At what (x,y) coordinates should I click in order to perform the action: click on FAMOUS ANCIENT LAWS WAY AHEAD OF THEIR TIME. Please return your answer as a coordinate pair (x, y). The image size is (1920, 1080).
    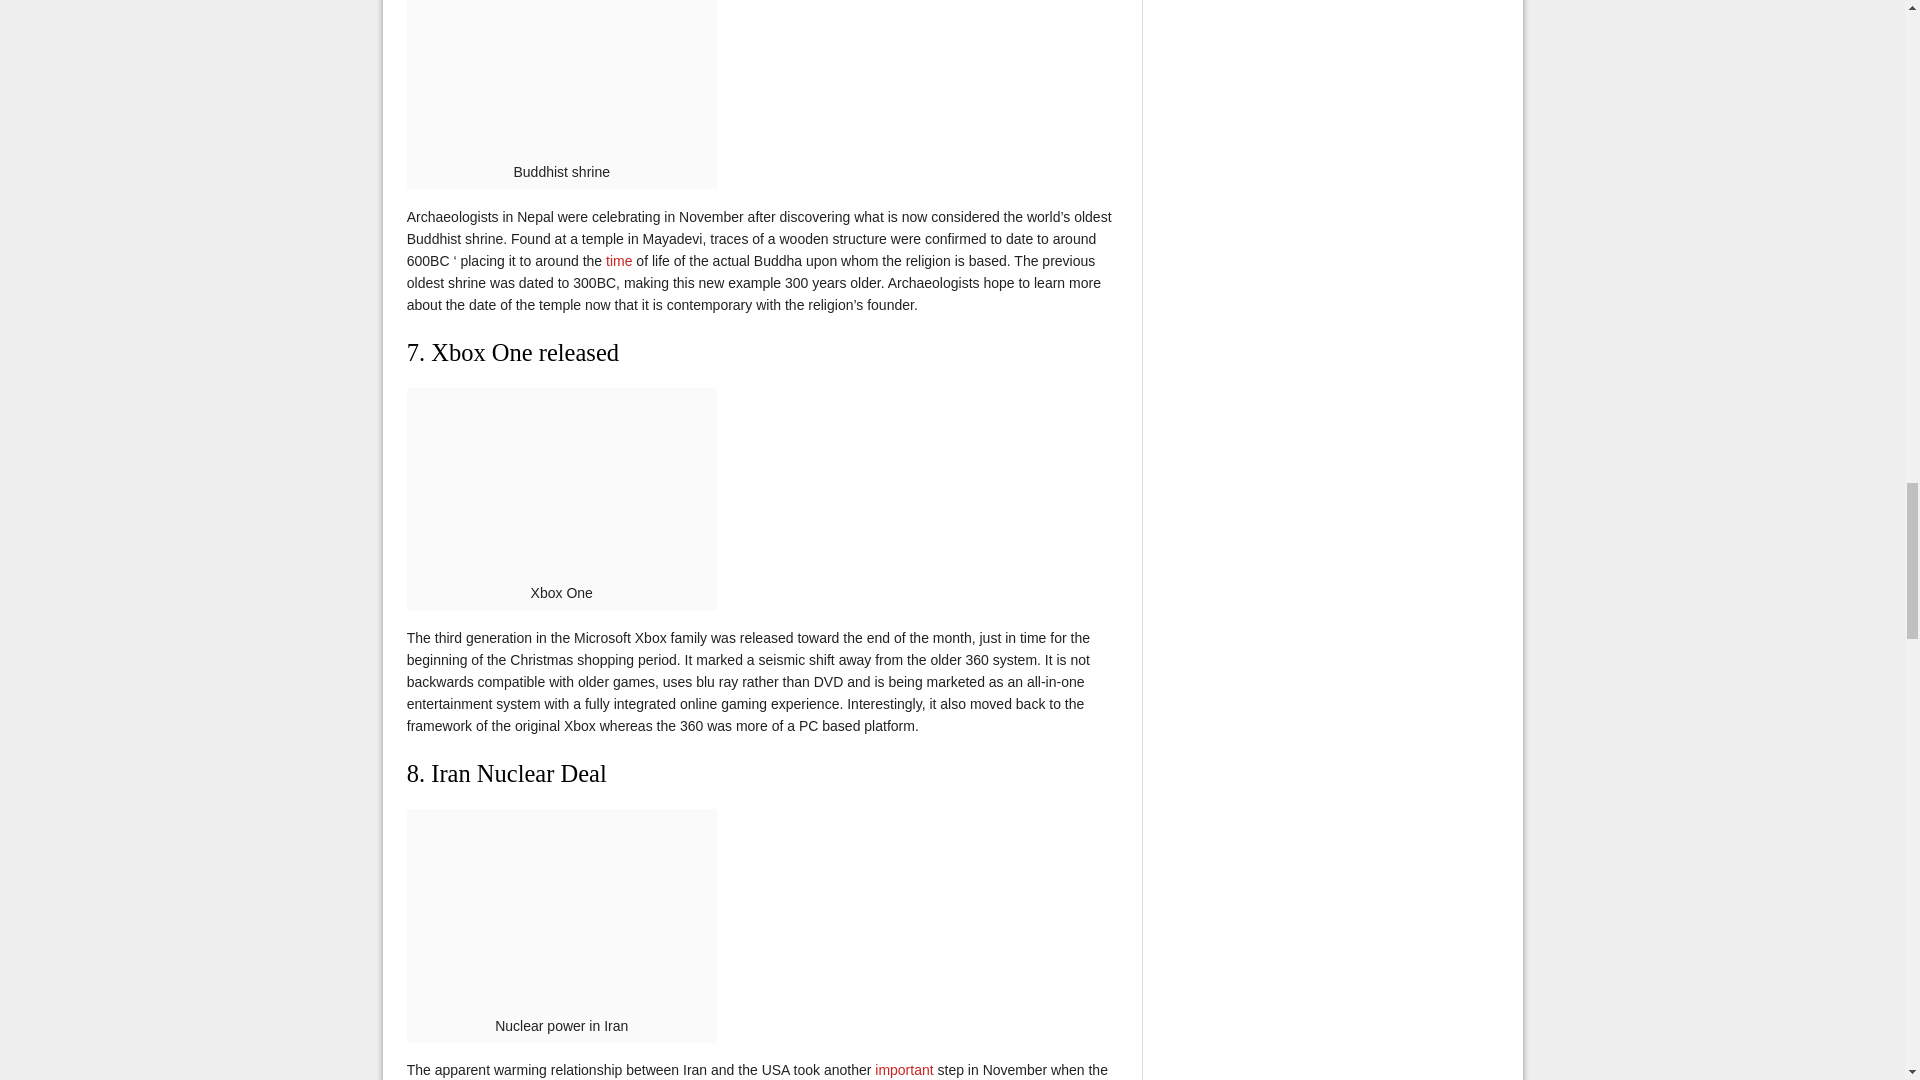
    Looking at the image, I should click on (618, 260).